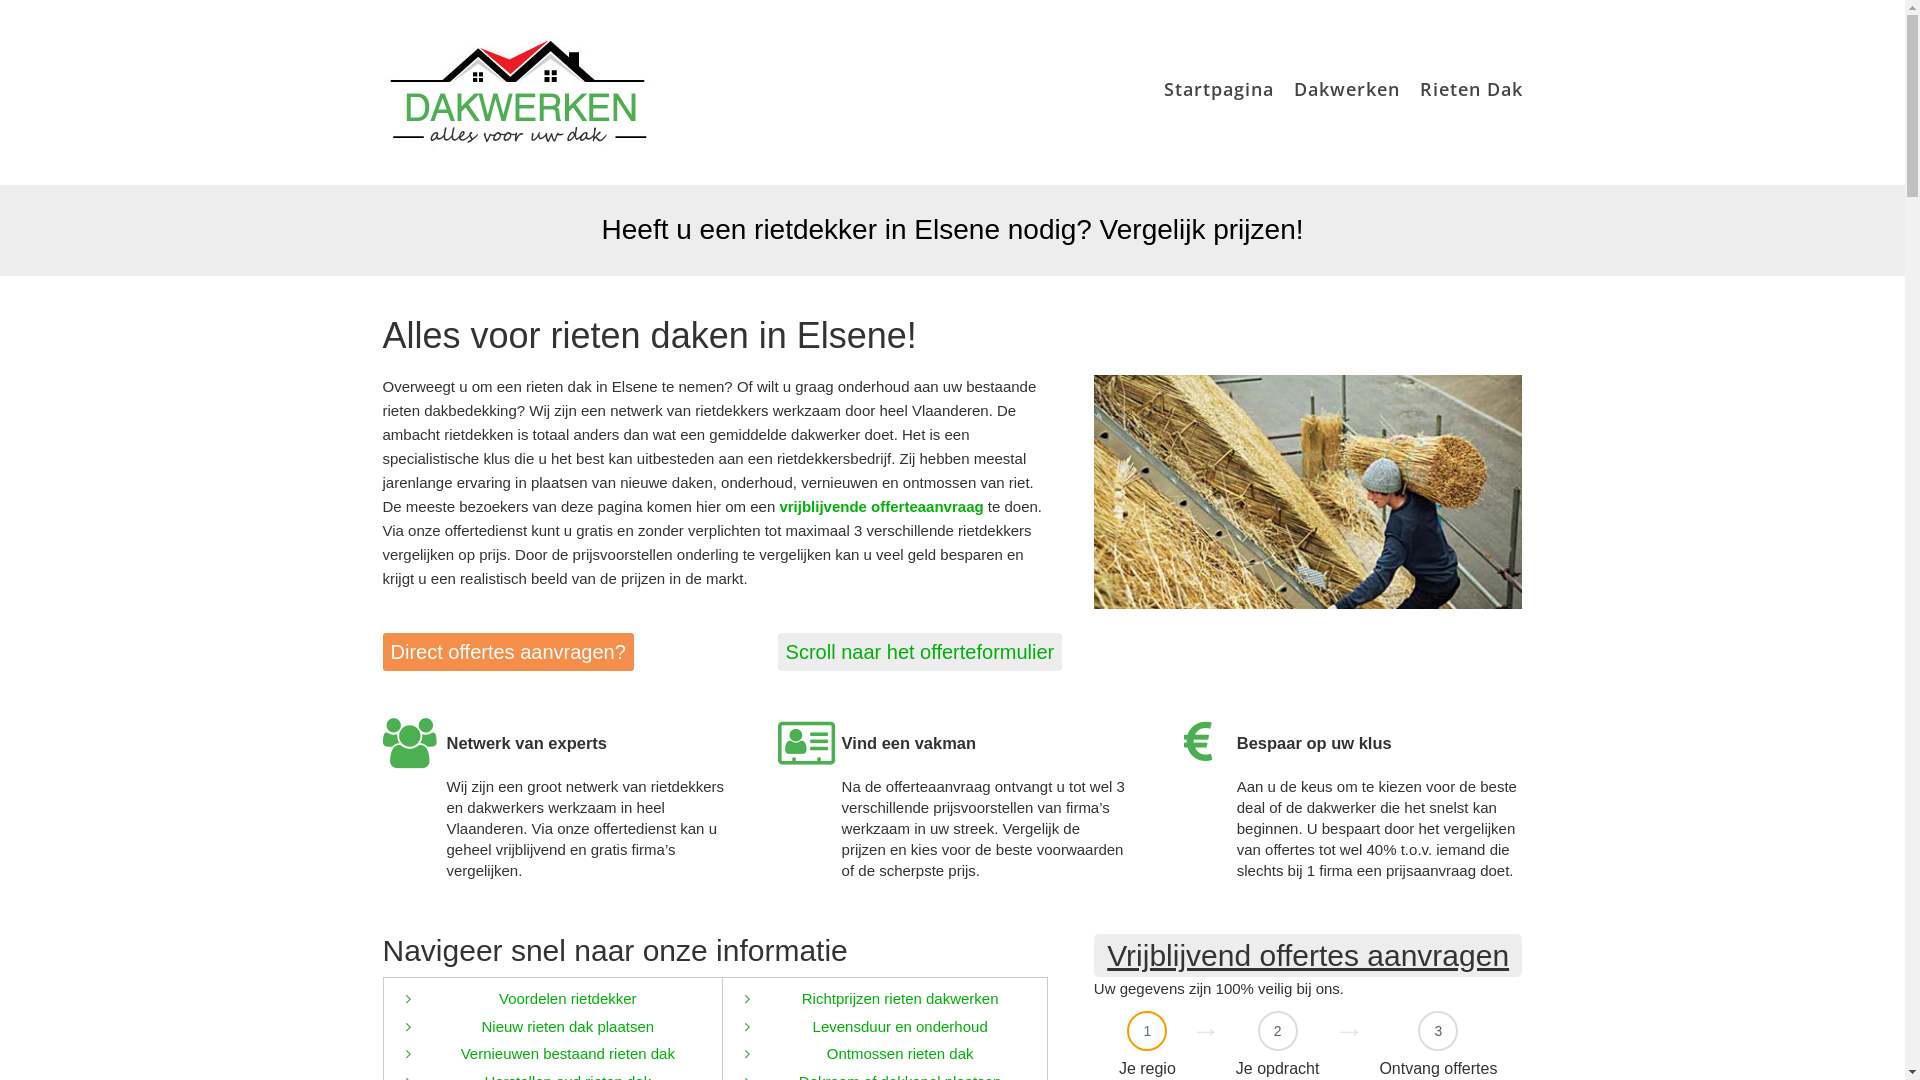 Image resolution: width=1920 pixels, height=1080 pixels. I want to click on Nieuw rieten dak plaatsen, so click(568, 1026).